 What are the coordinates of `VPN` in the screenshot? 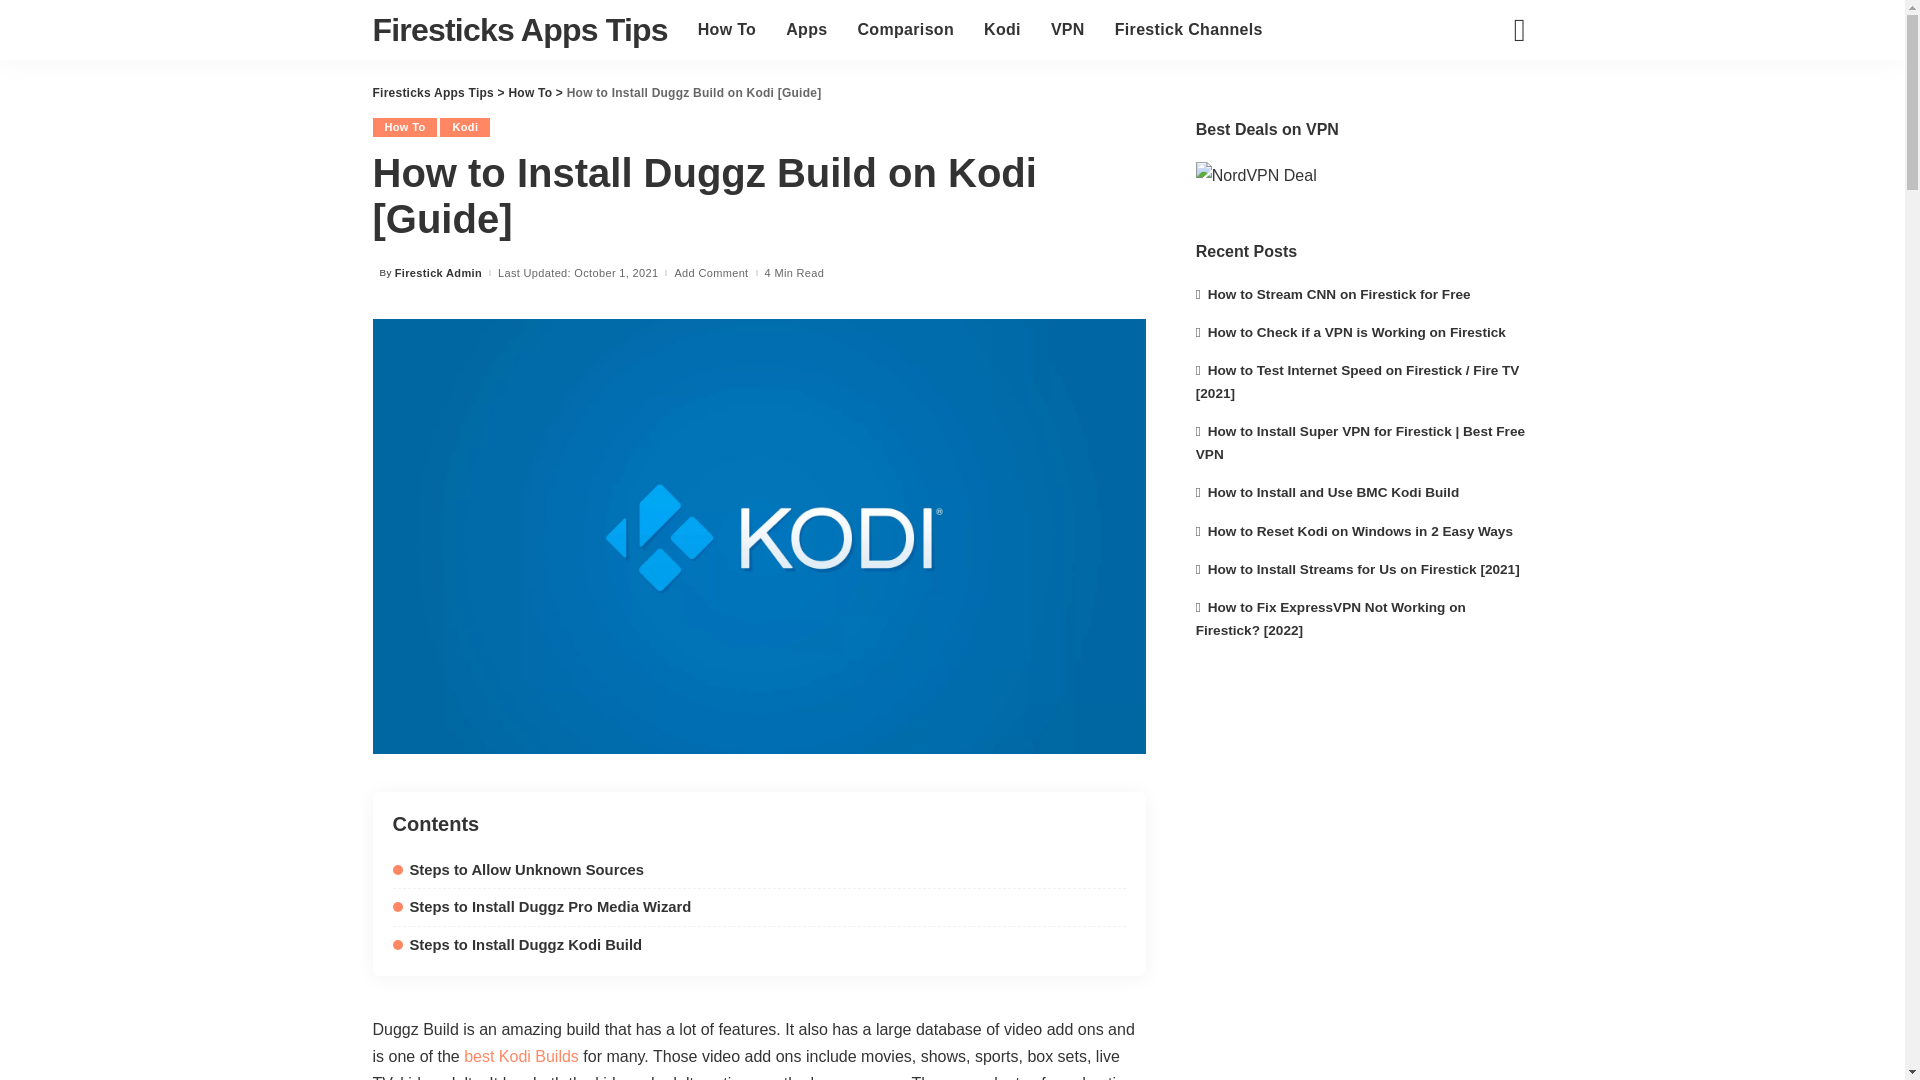 It's located at (1068, 30).